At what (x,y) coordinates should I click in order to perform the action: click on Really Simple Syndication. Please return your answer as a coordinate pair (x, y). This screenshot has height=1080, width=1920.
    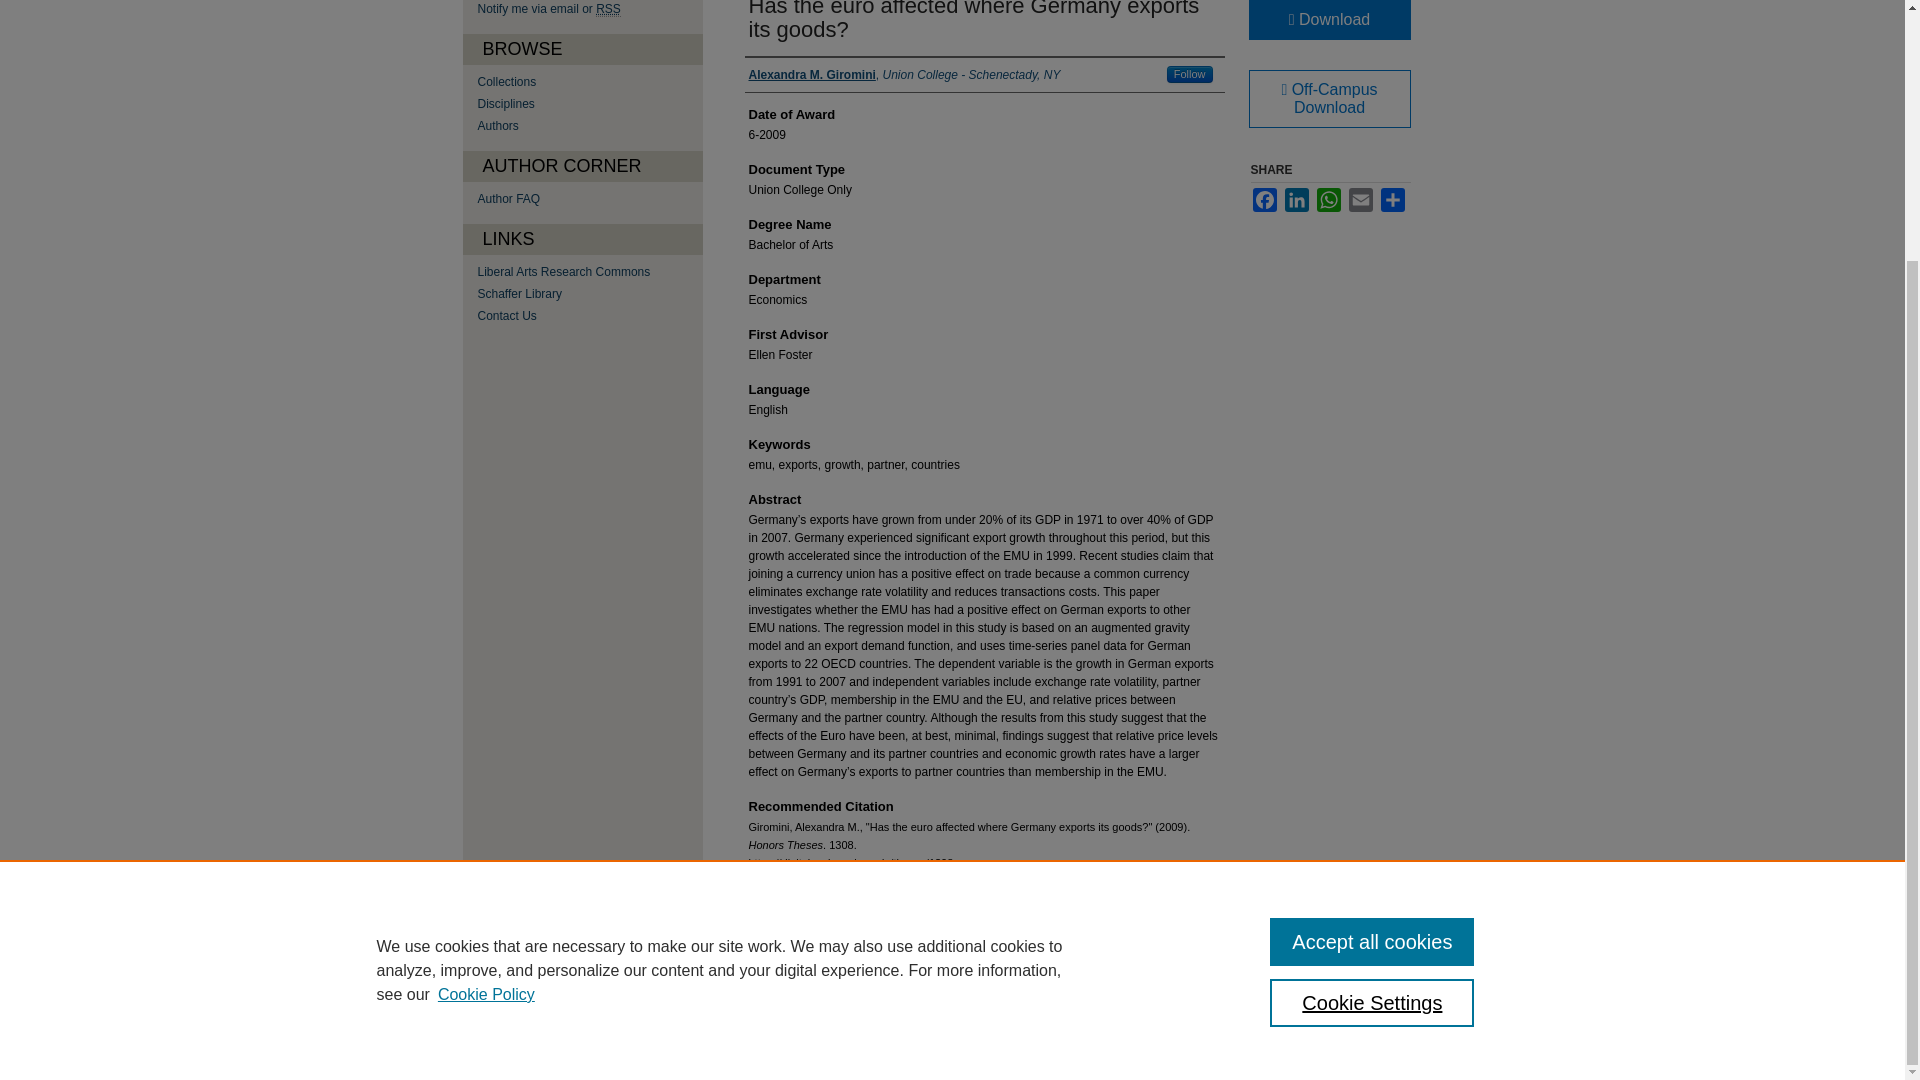
    Looking at the image, I should click on (608, 10).